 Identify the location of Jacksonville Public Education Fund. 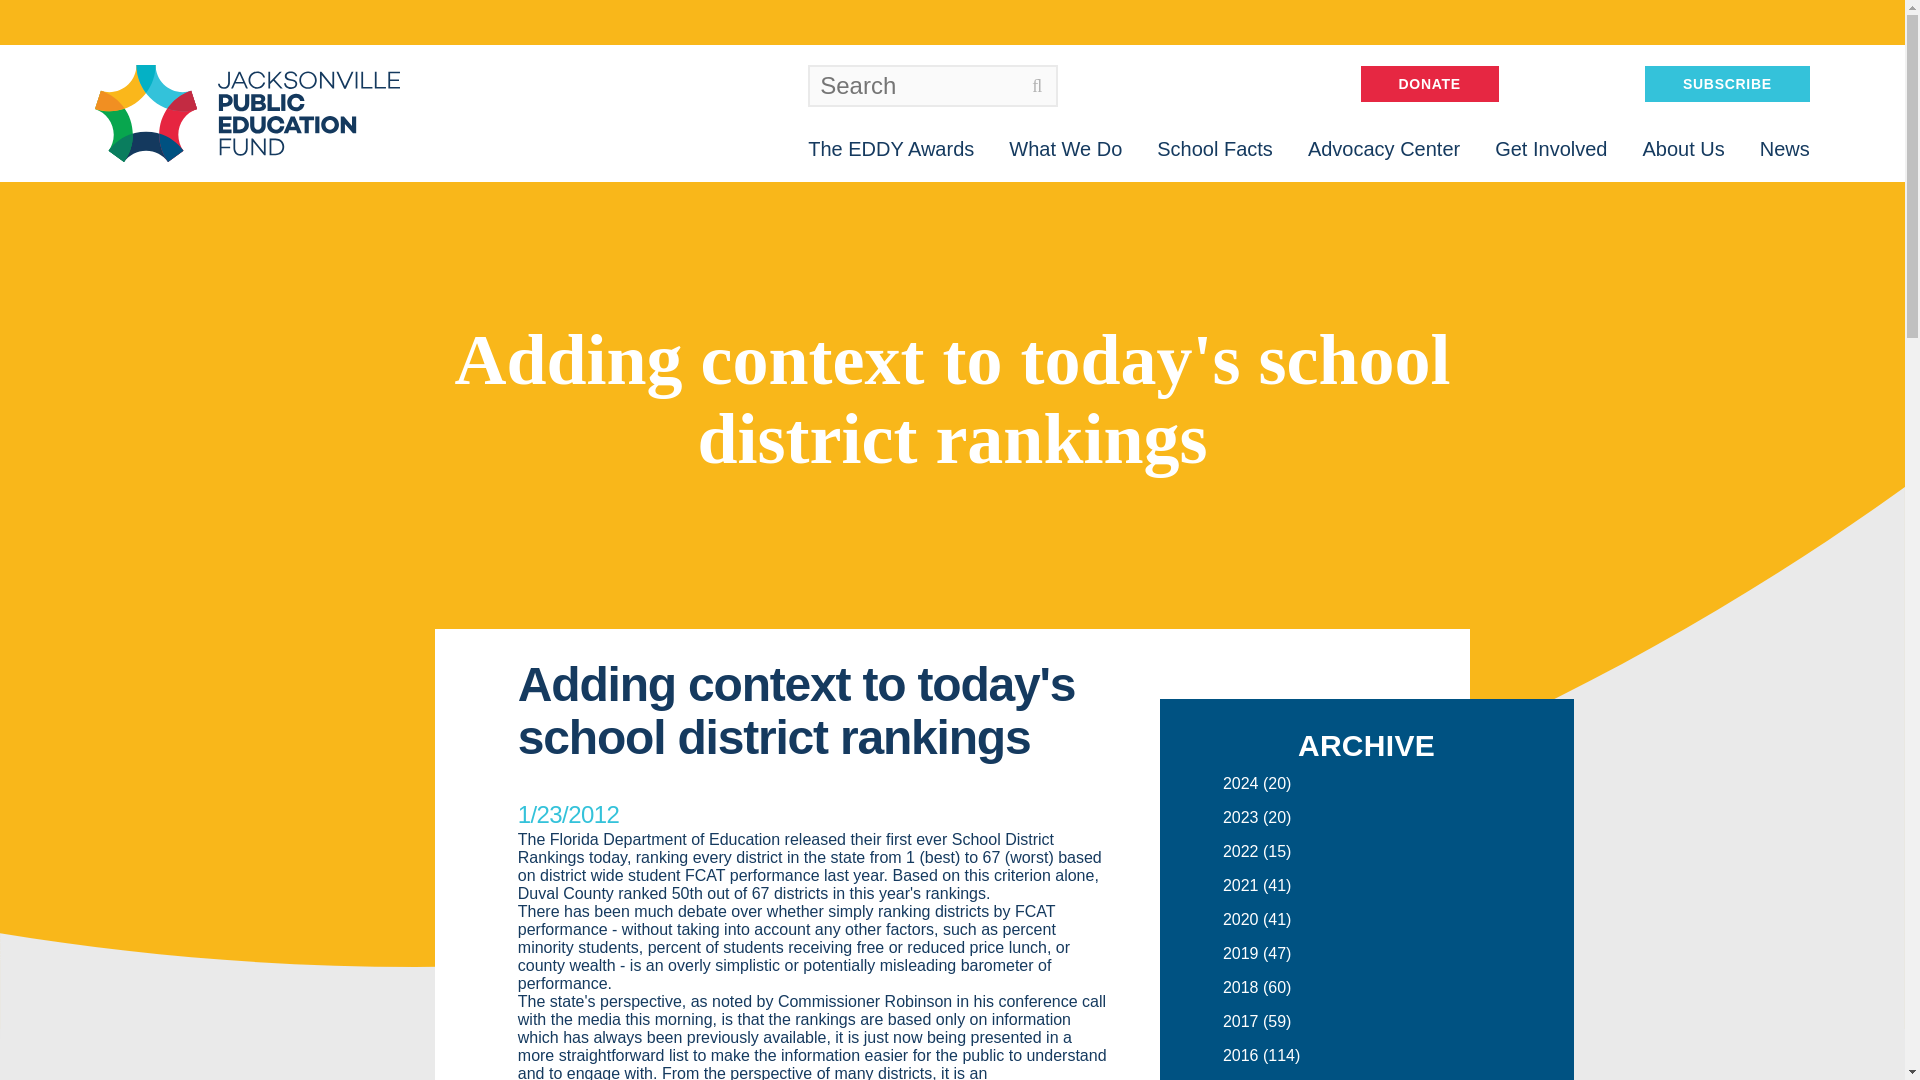
(246, 113).